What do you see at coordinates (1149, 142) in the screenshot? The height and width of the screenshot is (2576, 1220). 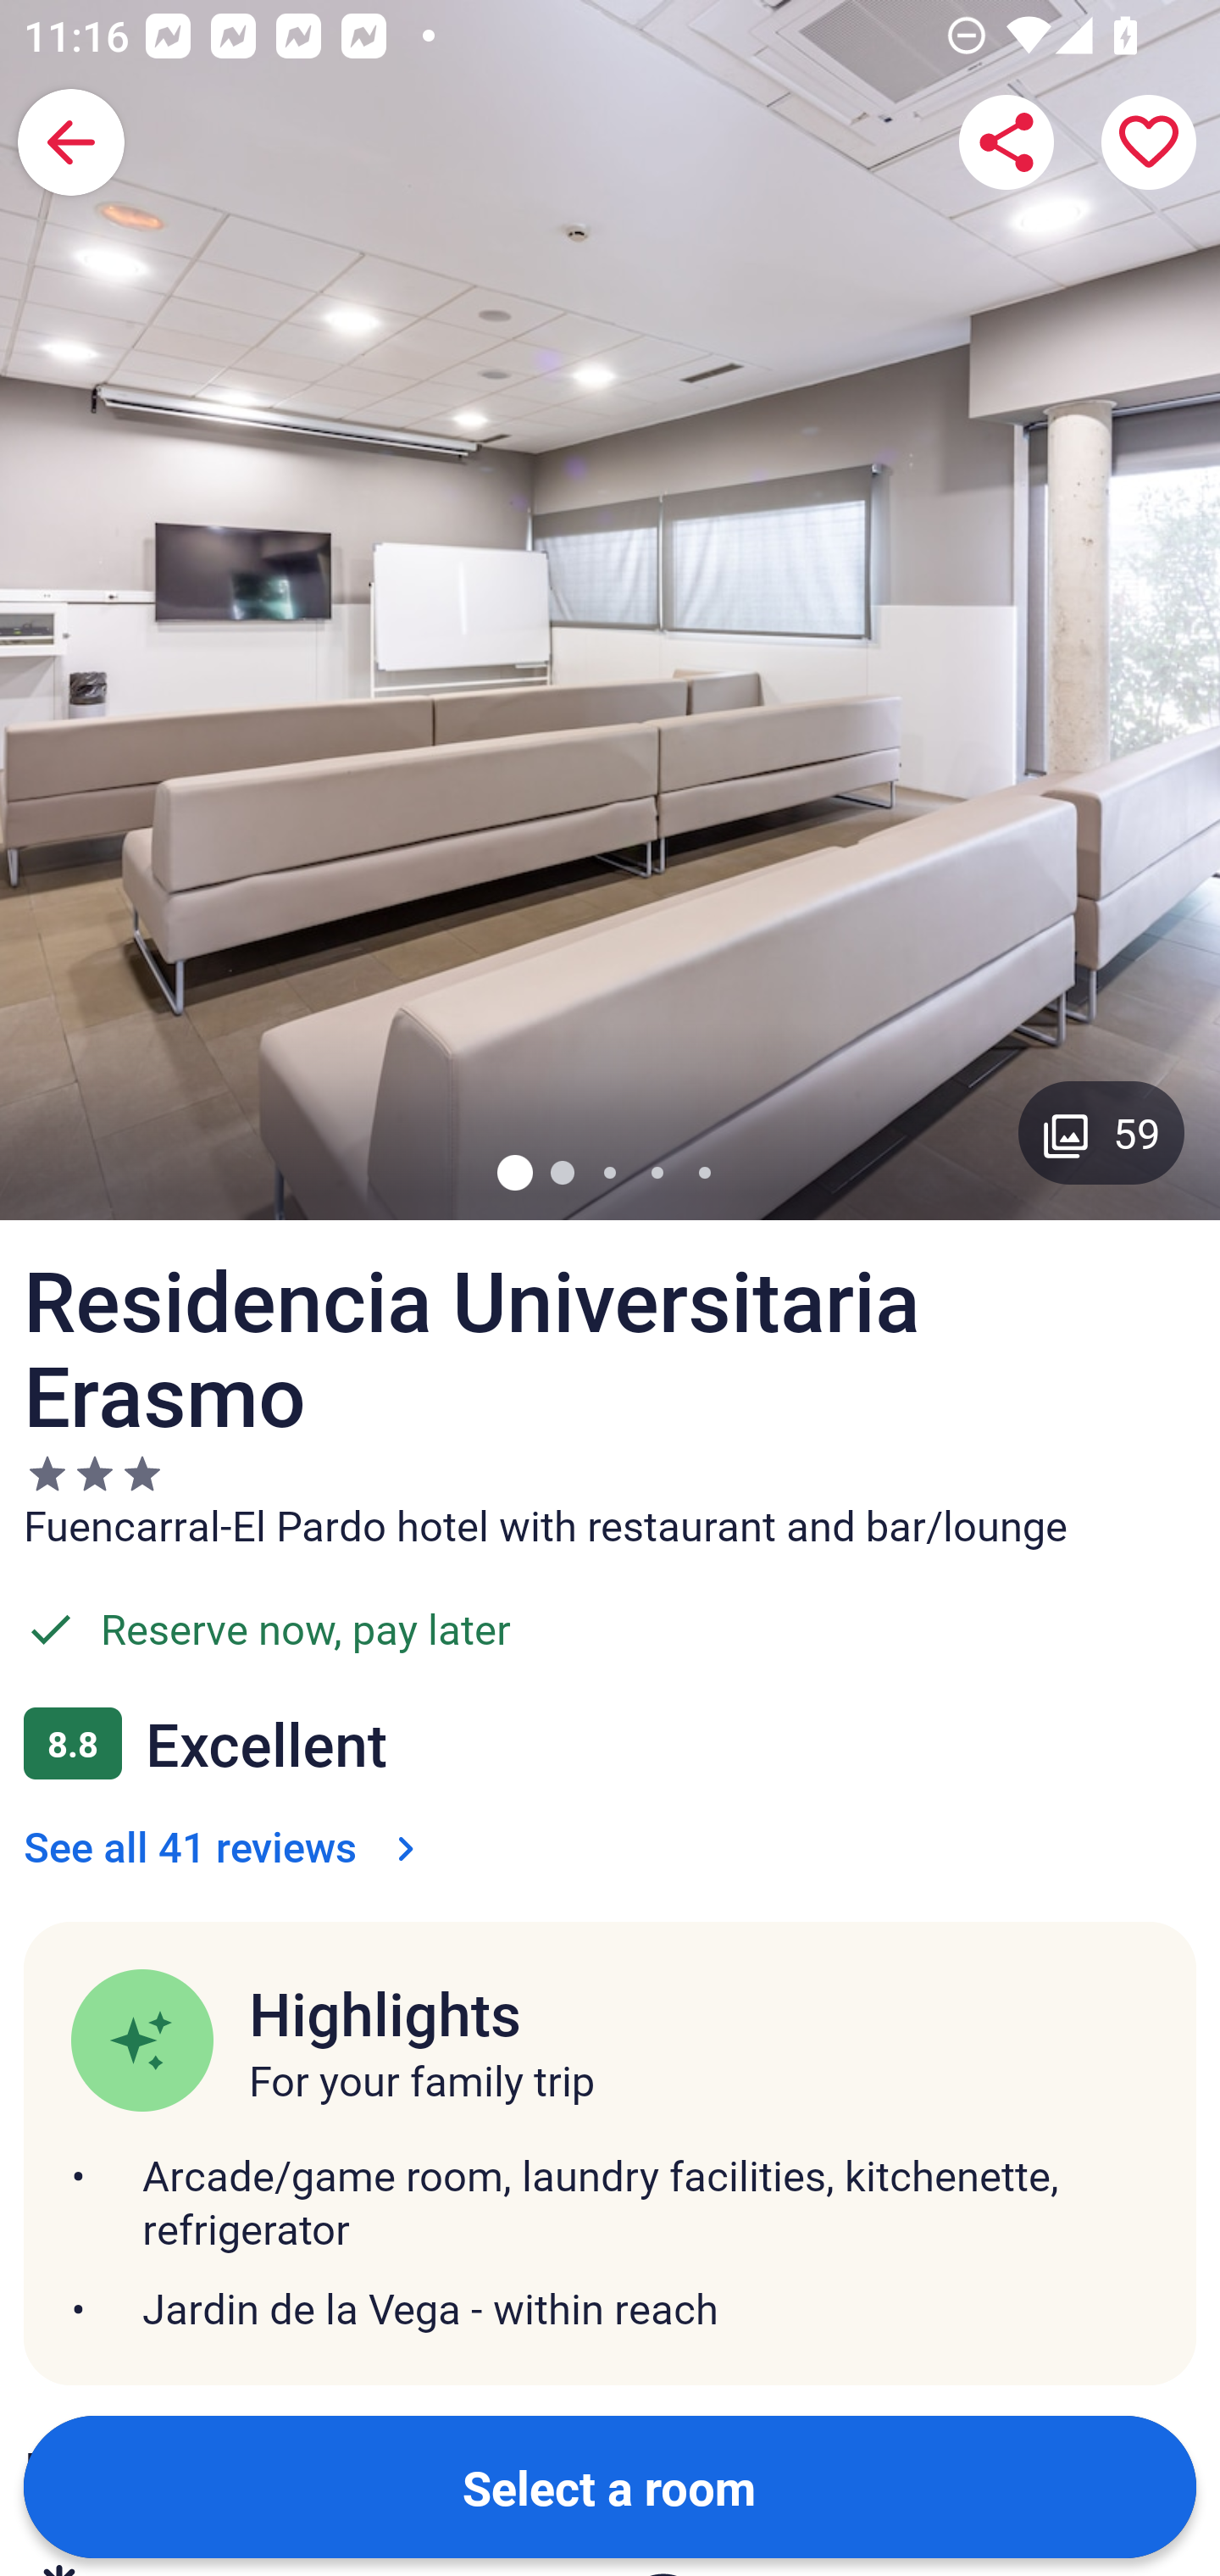 I see `Save property to a trip` at bounding box center [1149, 142].